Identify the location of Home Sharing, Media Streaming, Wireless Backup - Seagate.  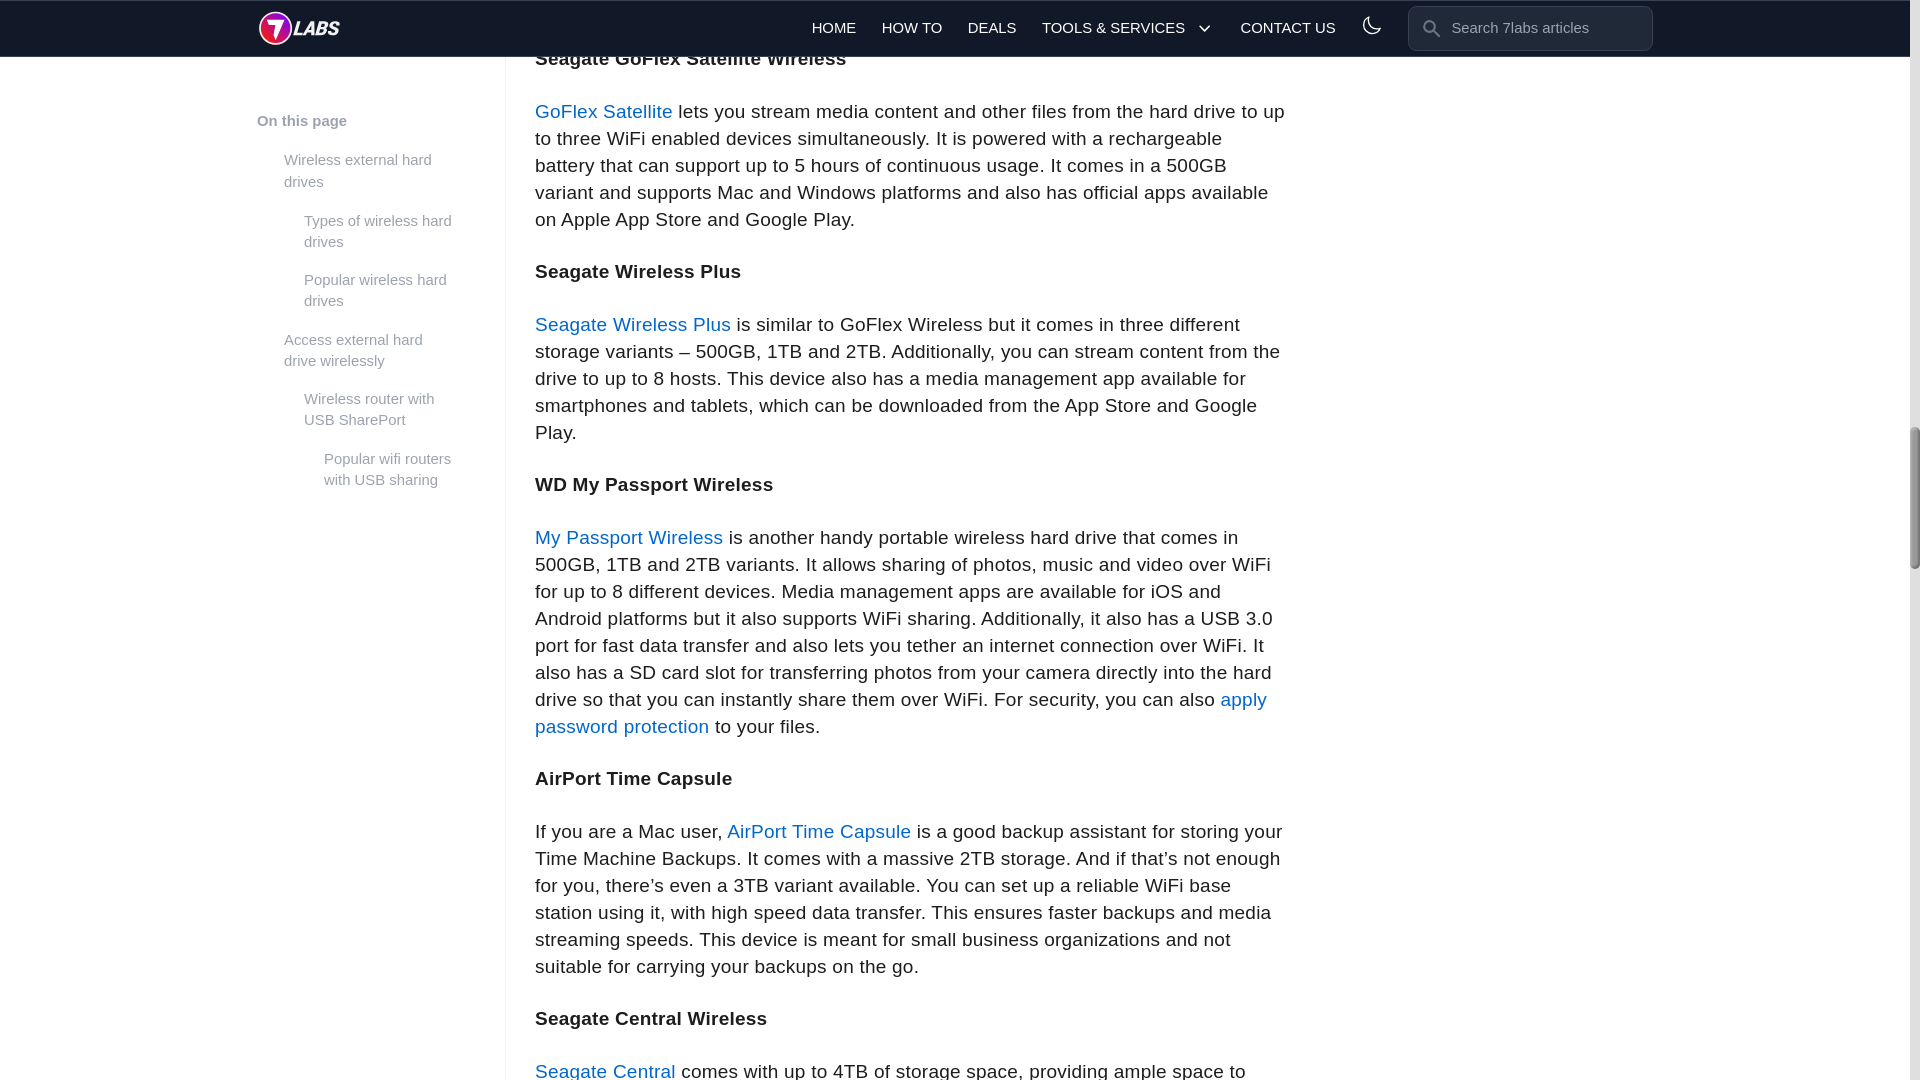
(605, 1070).